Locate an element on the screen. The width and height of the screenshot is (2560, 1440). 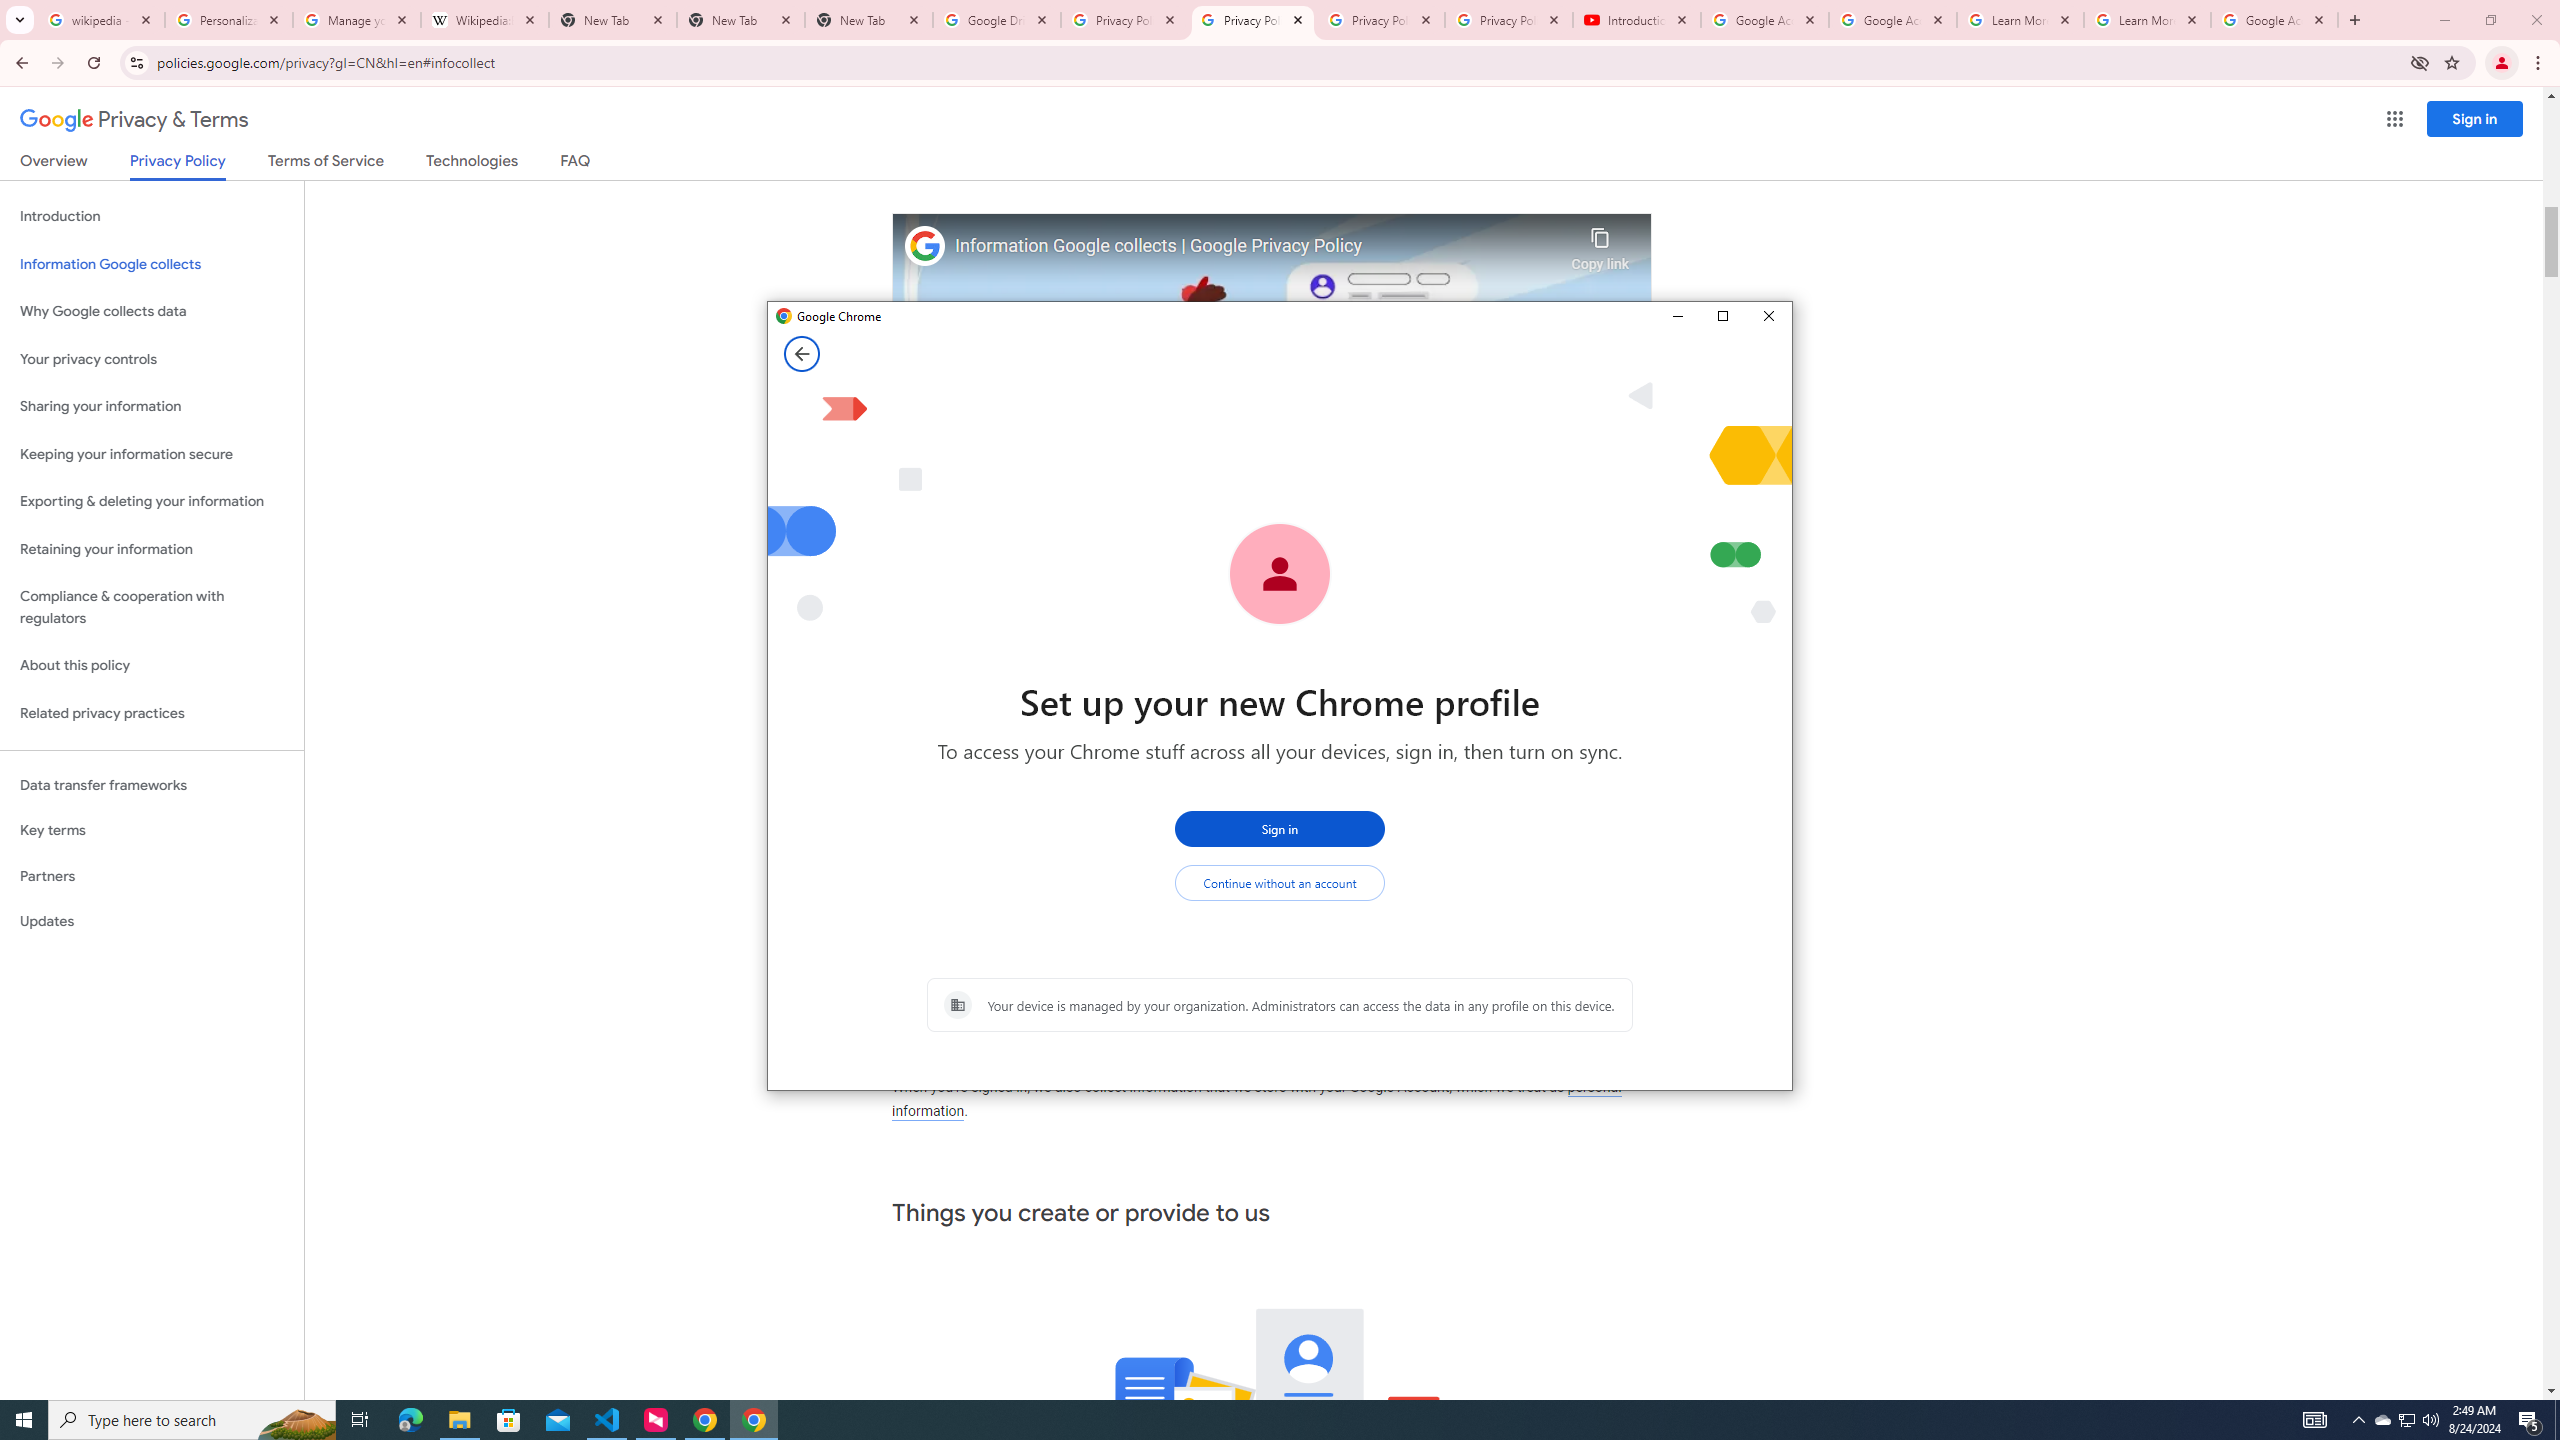
Microsoft Edge is located at coordinates (410, 1420).